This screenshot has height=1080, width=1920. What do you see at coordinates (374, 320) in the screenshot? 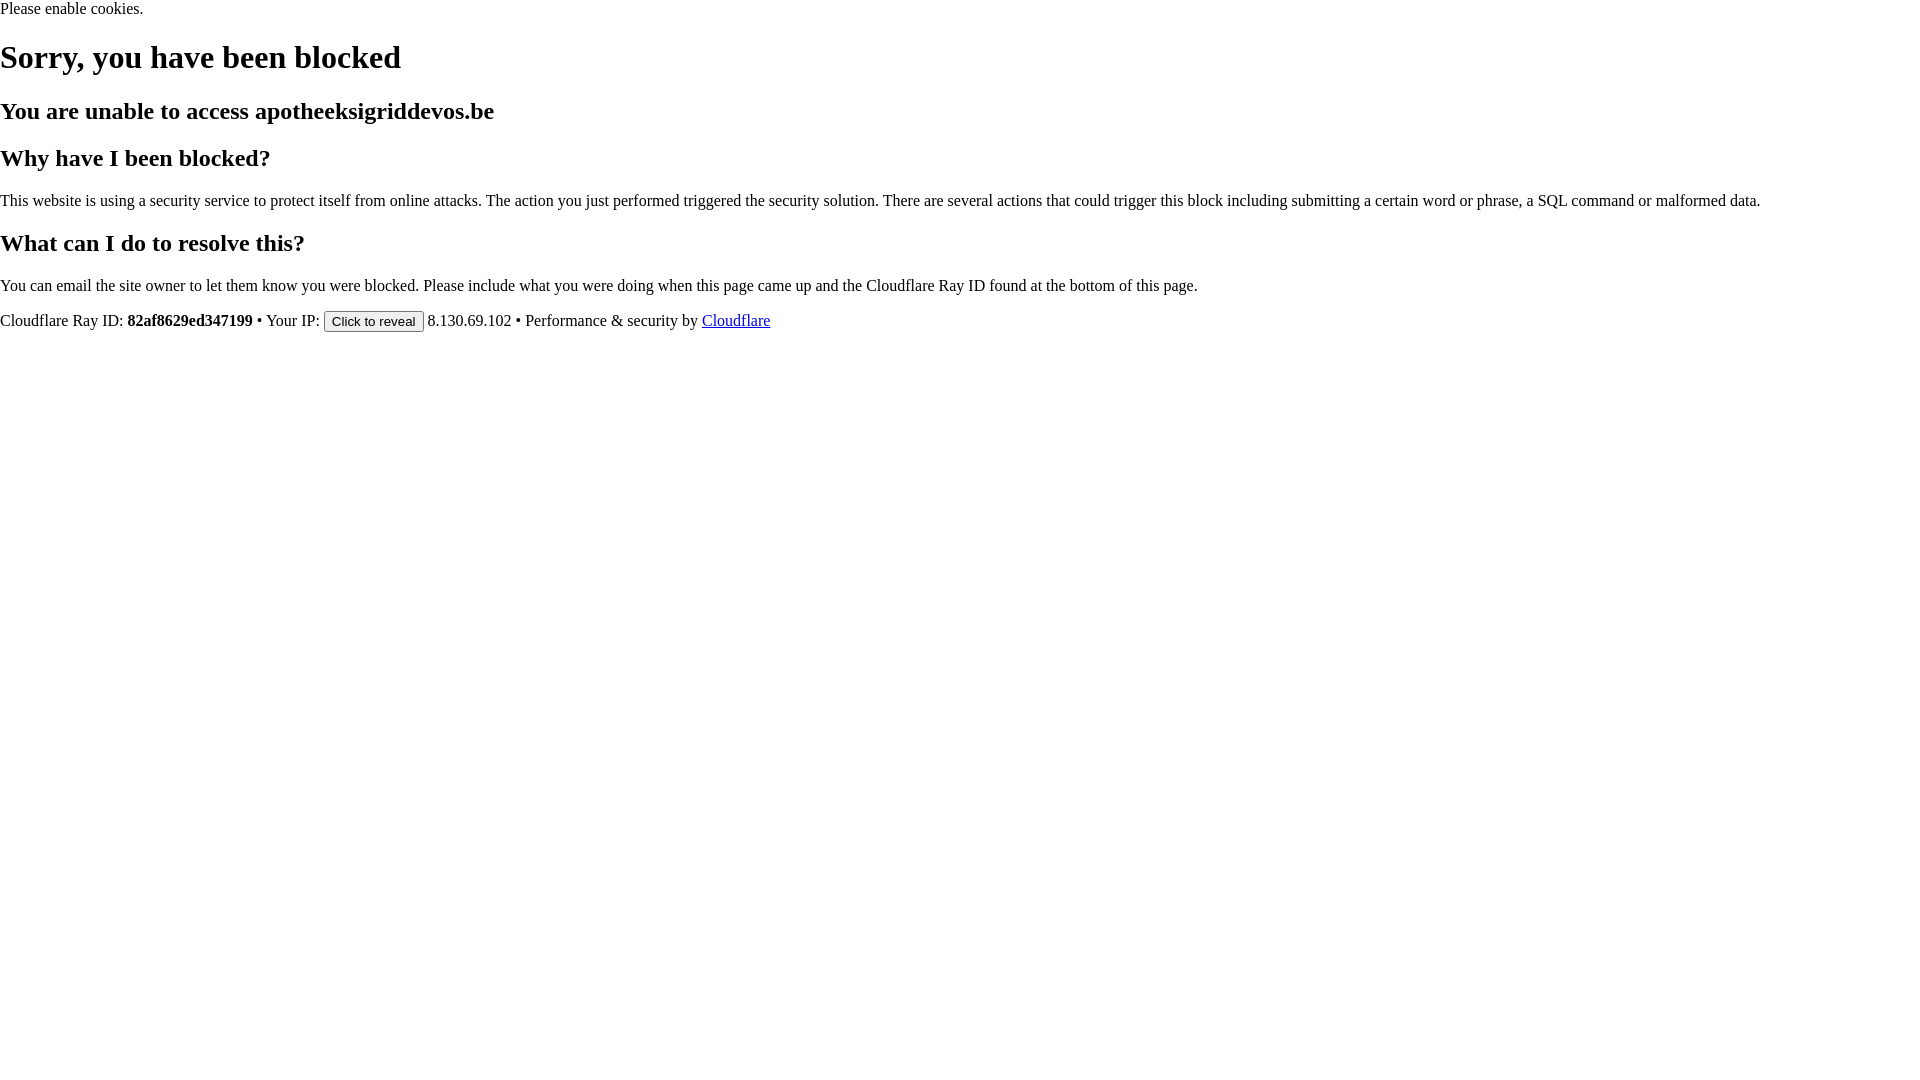
I see `Click to reveal` at bounding box center [374, 320].